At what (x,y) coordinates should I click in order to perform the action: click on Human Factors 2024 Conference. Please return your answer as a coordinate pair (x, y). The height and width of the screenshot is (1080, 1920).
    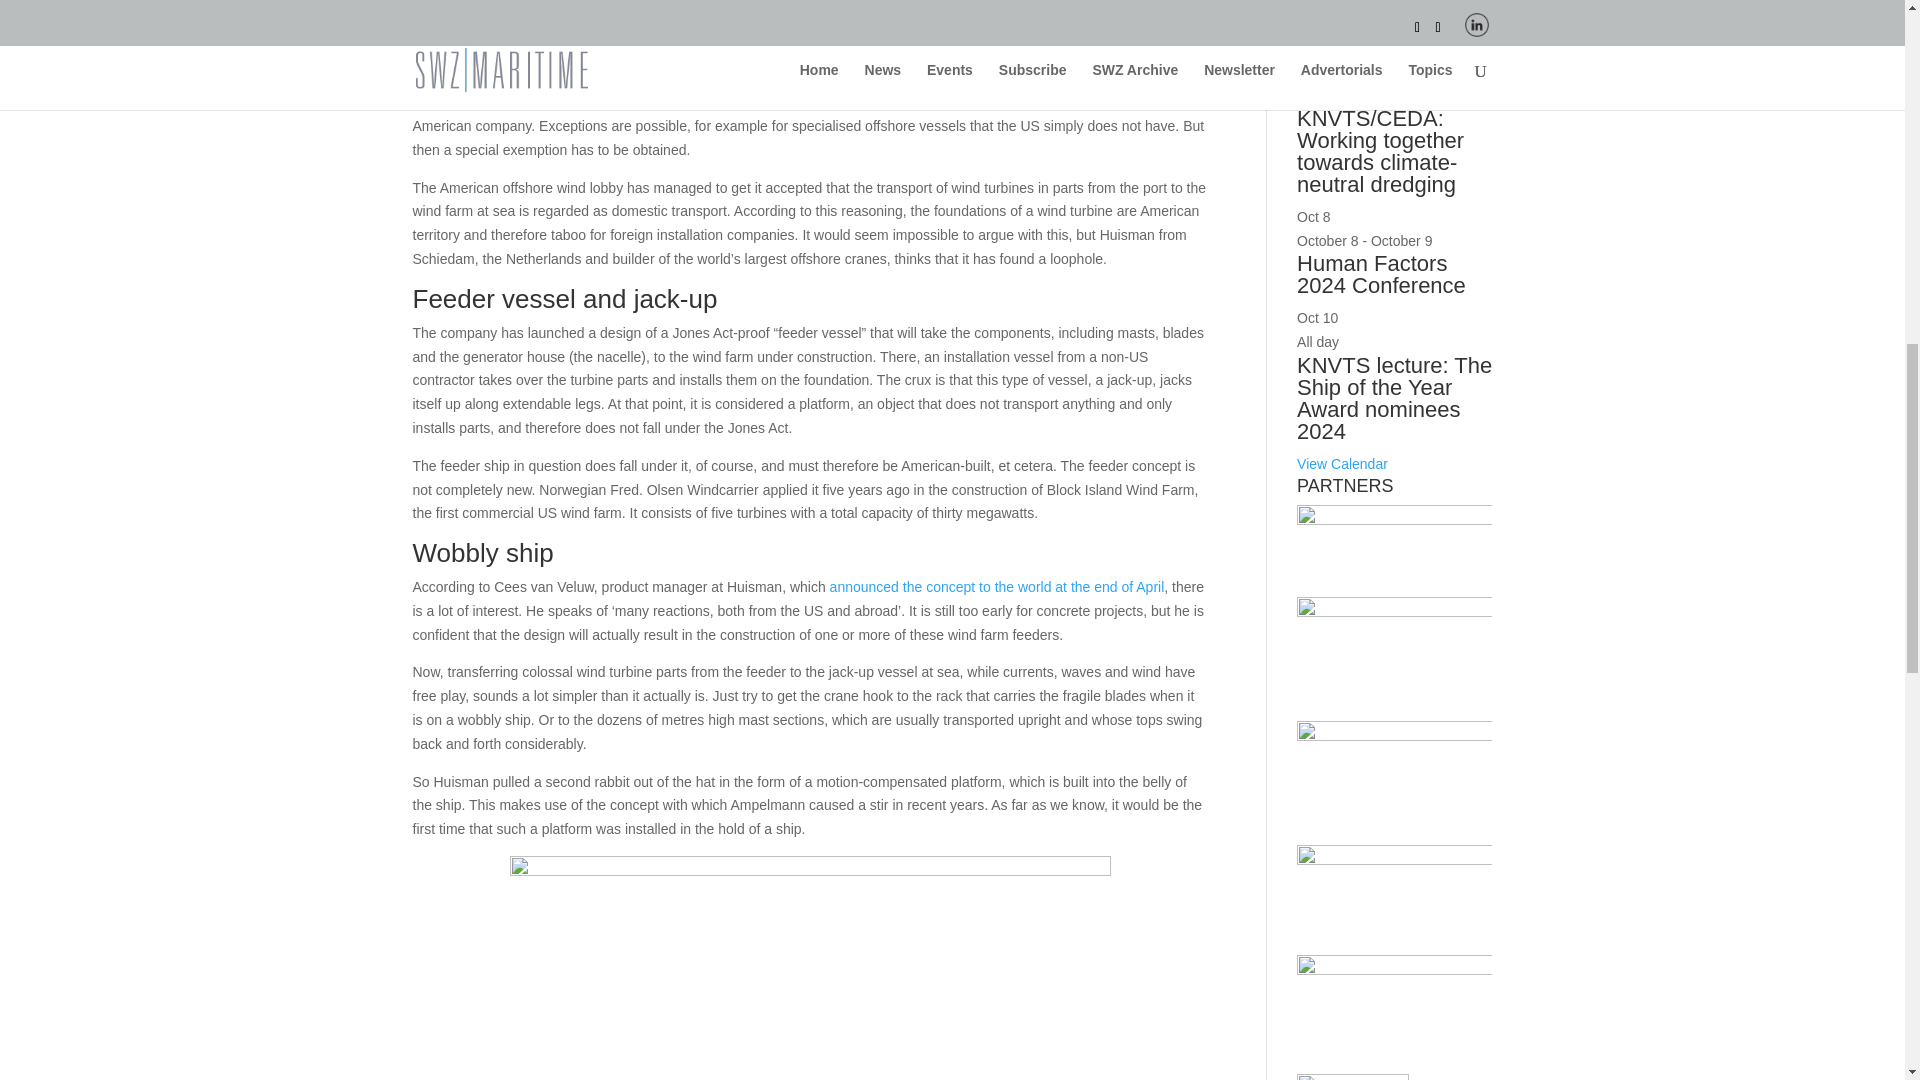
    Looking at the image, I should click on (1382, 274).